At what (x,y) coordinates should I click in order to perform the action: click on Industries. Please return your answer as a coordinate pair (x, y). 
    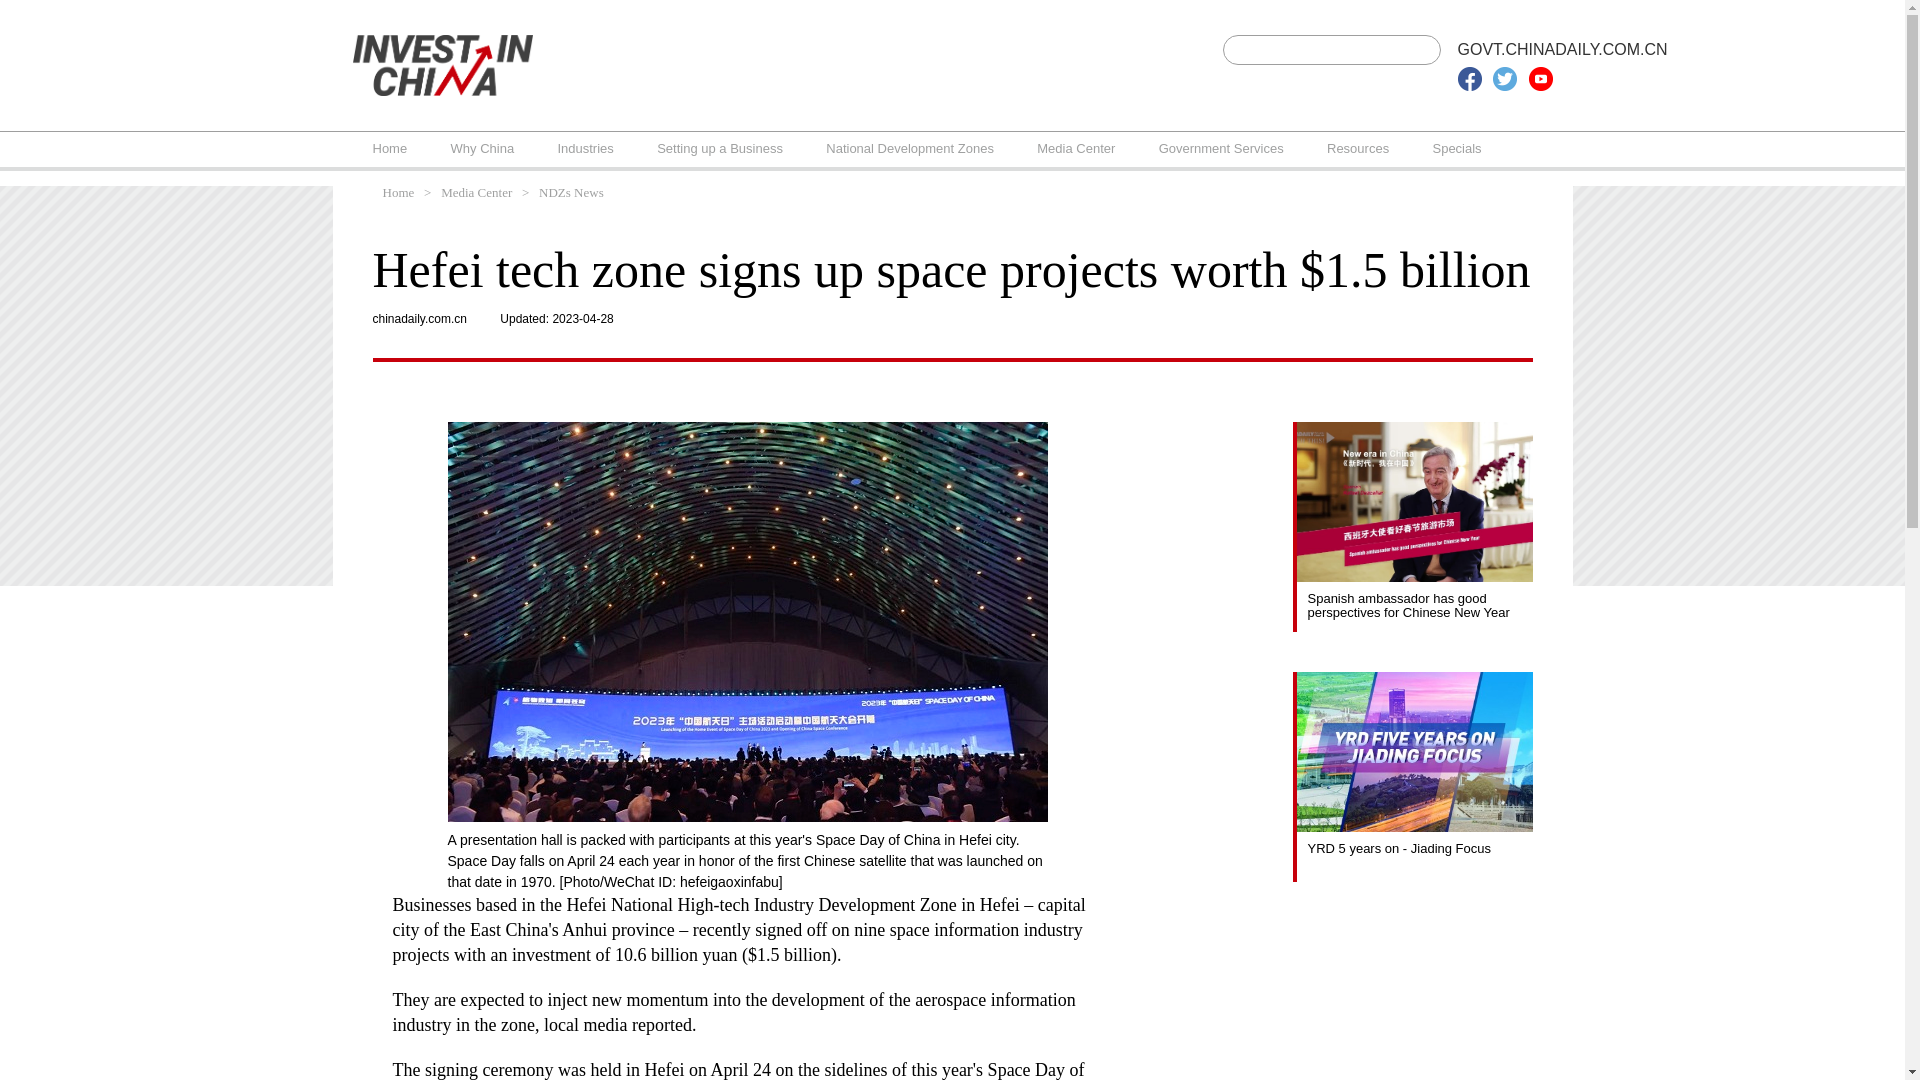
    Looking at the image, I should click on (584, 148).